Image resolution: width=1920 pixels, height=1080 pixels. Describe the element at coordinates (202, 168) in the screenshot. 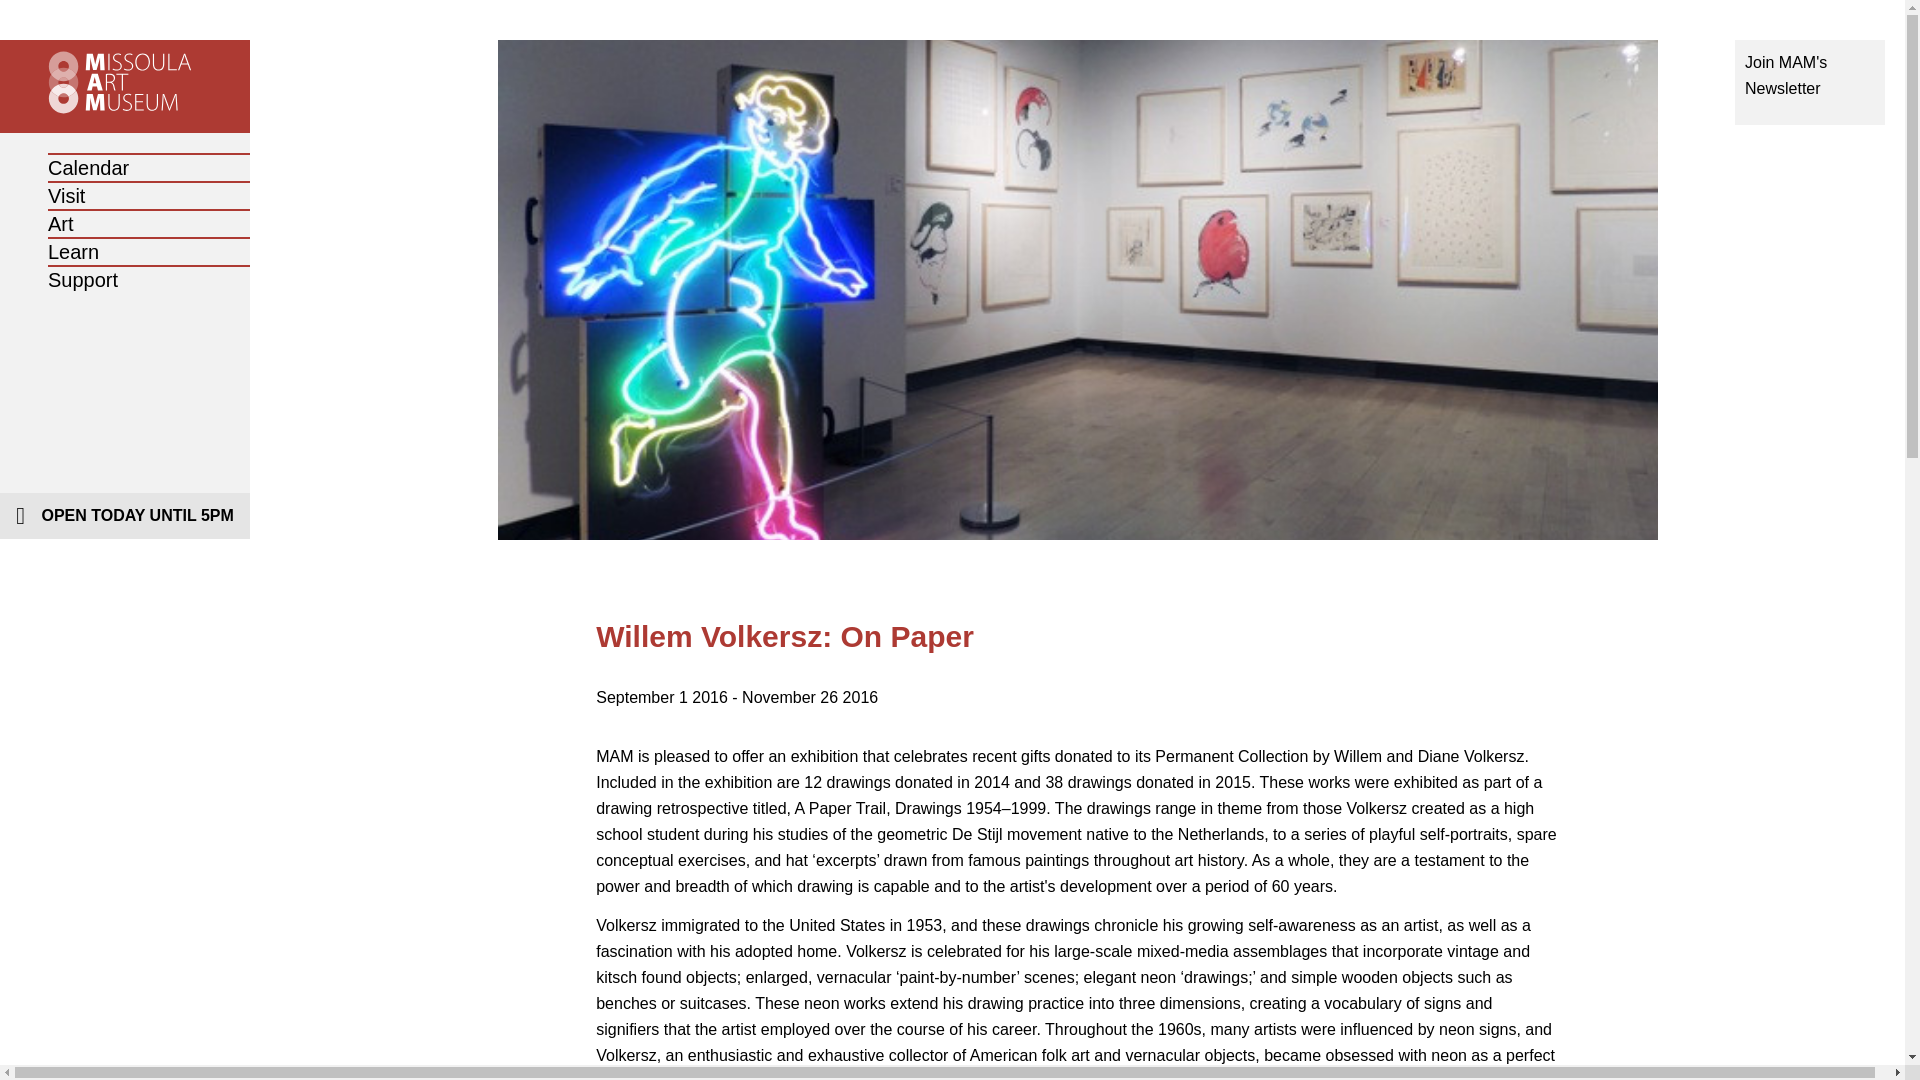

I see `Welcome To MAM` at that location.